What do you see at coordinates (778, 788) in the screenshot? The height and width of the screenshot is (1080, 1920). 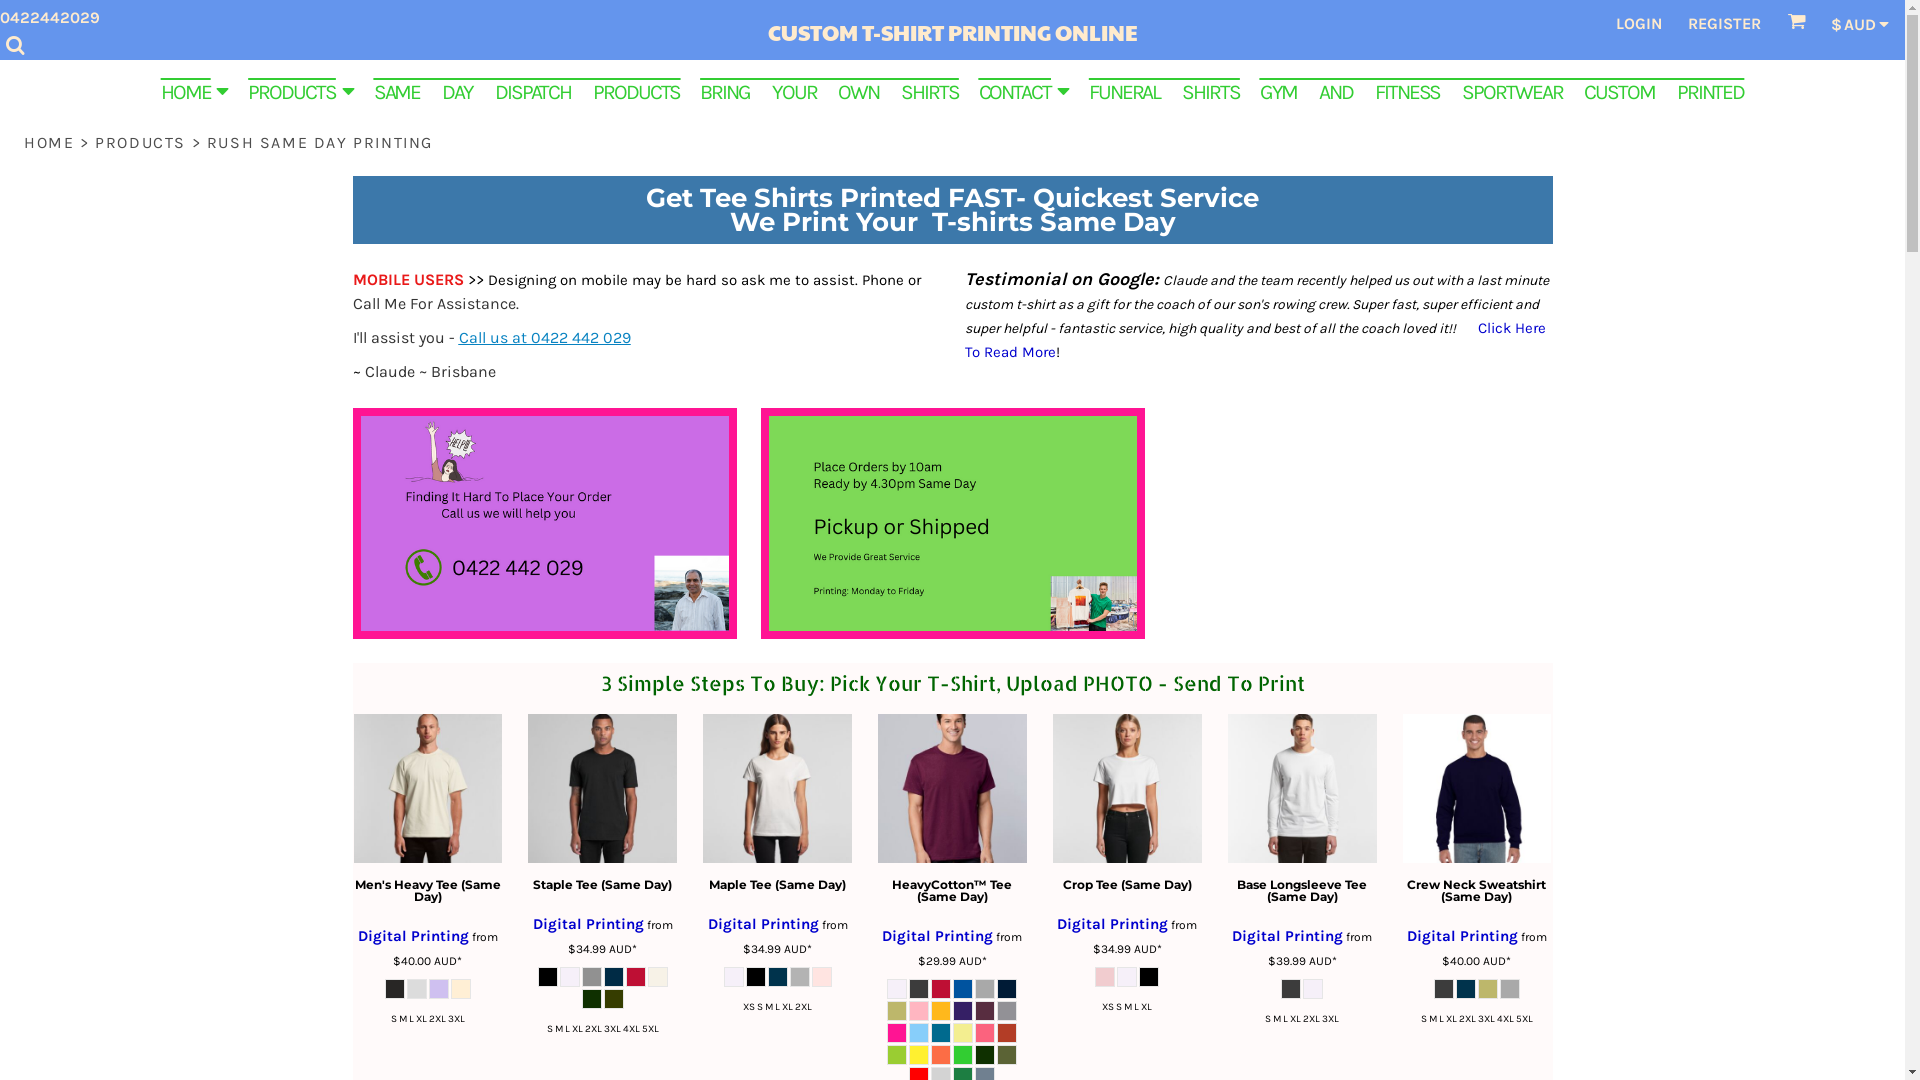 I see `AS Colour Maple Tee (Same Day) SAMEDAY, Maple 4001` at bounding box center [778, 788].